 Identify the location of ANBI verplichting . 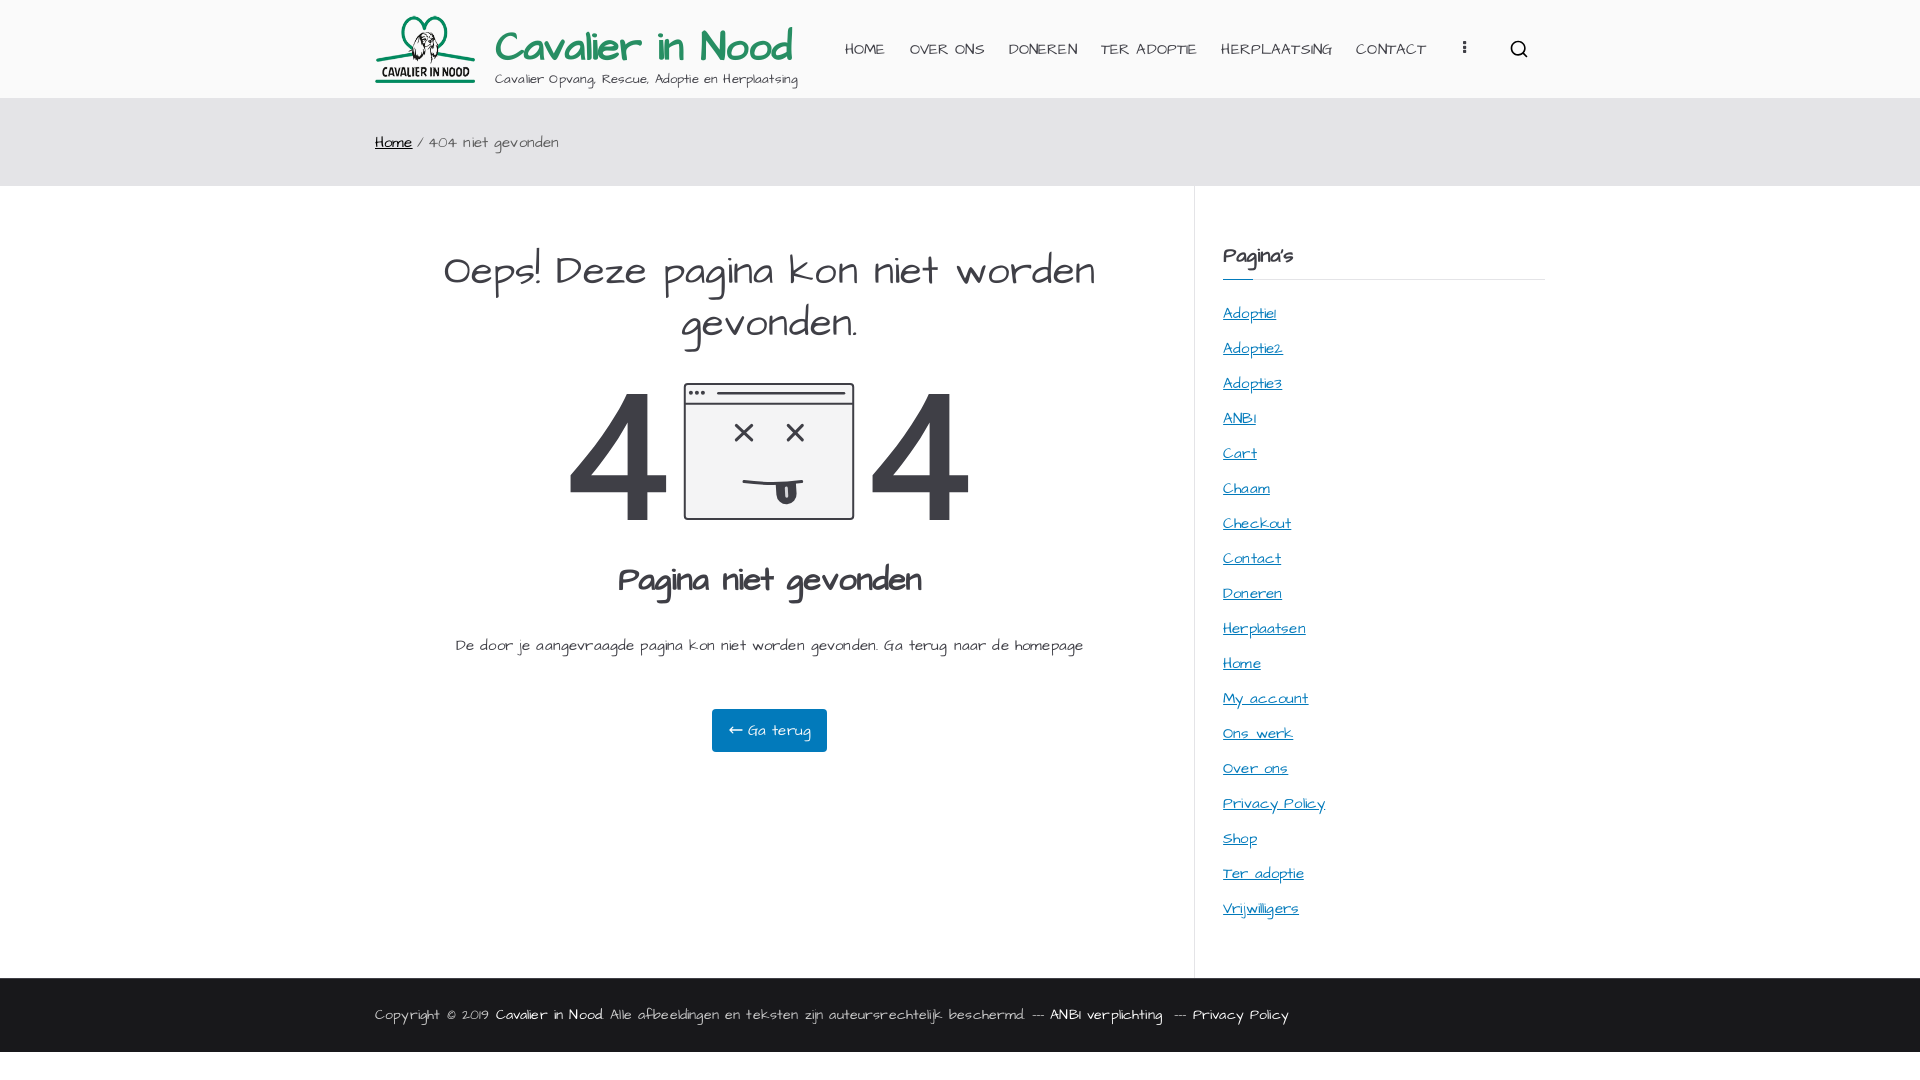
(1109, 1015).